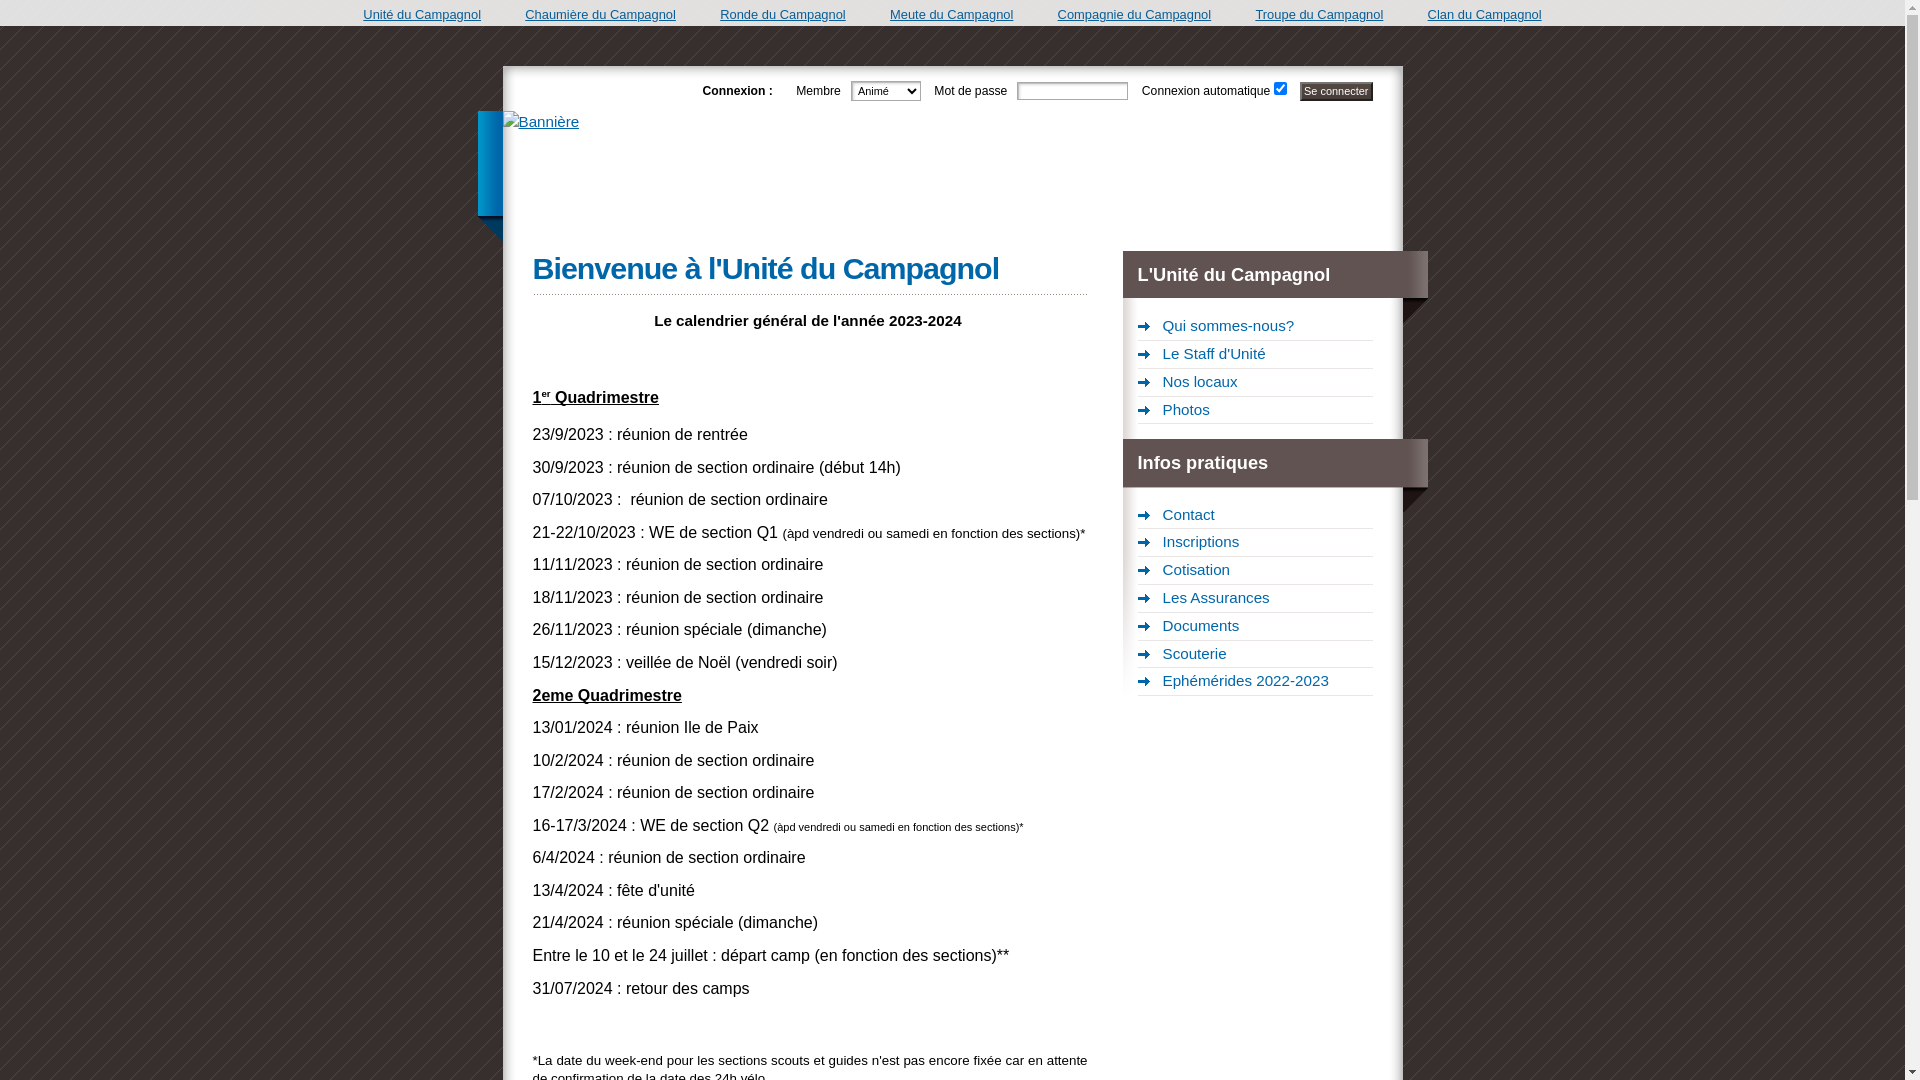 The height and width of the screenshot is (1080, 1920). I want to click on Inscriptions, so click(1256, 543).